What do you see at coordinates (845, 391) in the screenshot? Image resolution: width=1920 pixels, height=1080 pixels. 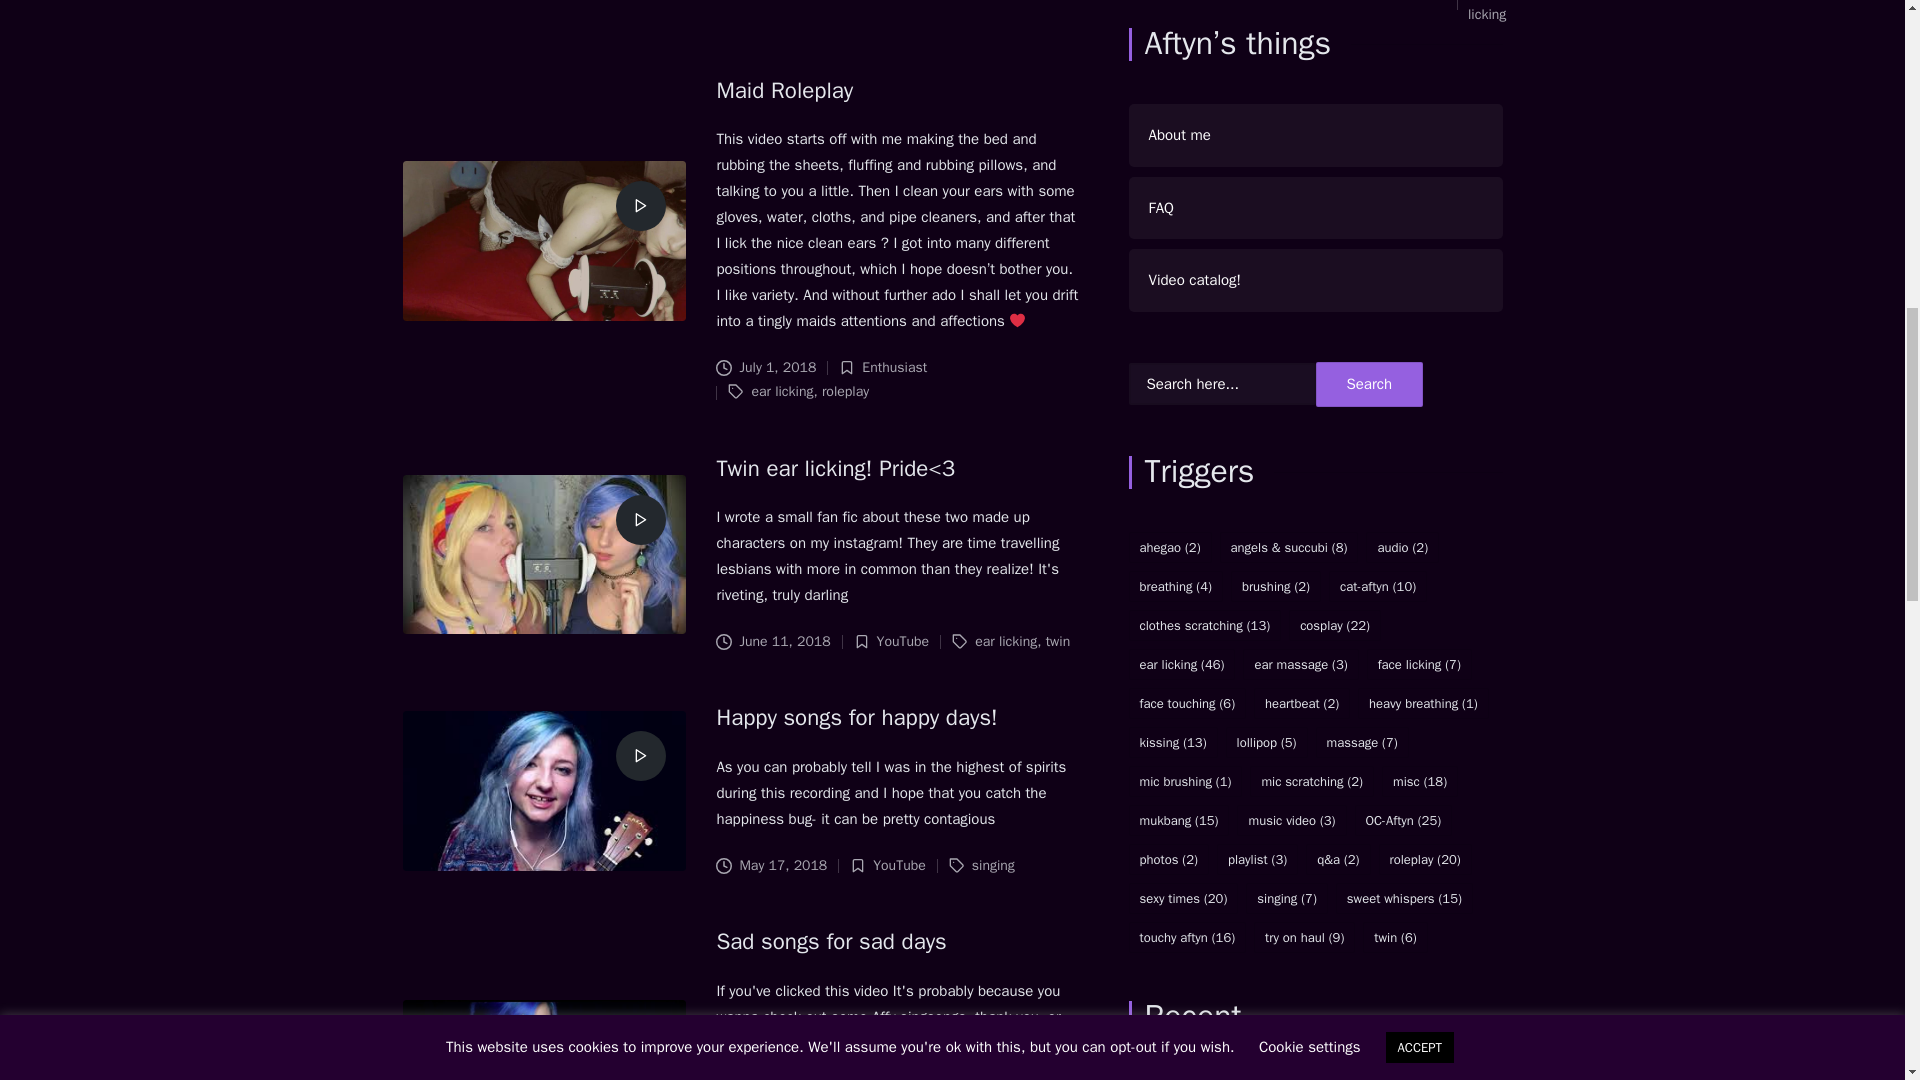 I see `roleplay` at bounding box center [845, 391].